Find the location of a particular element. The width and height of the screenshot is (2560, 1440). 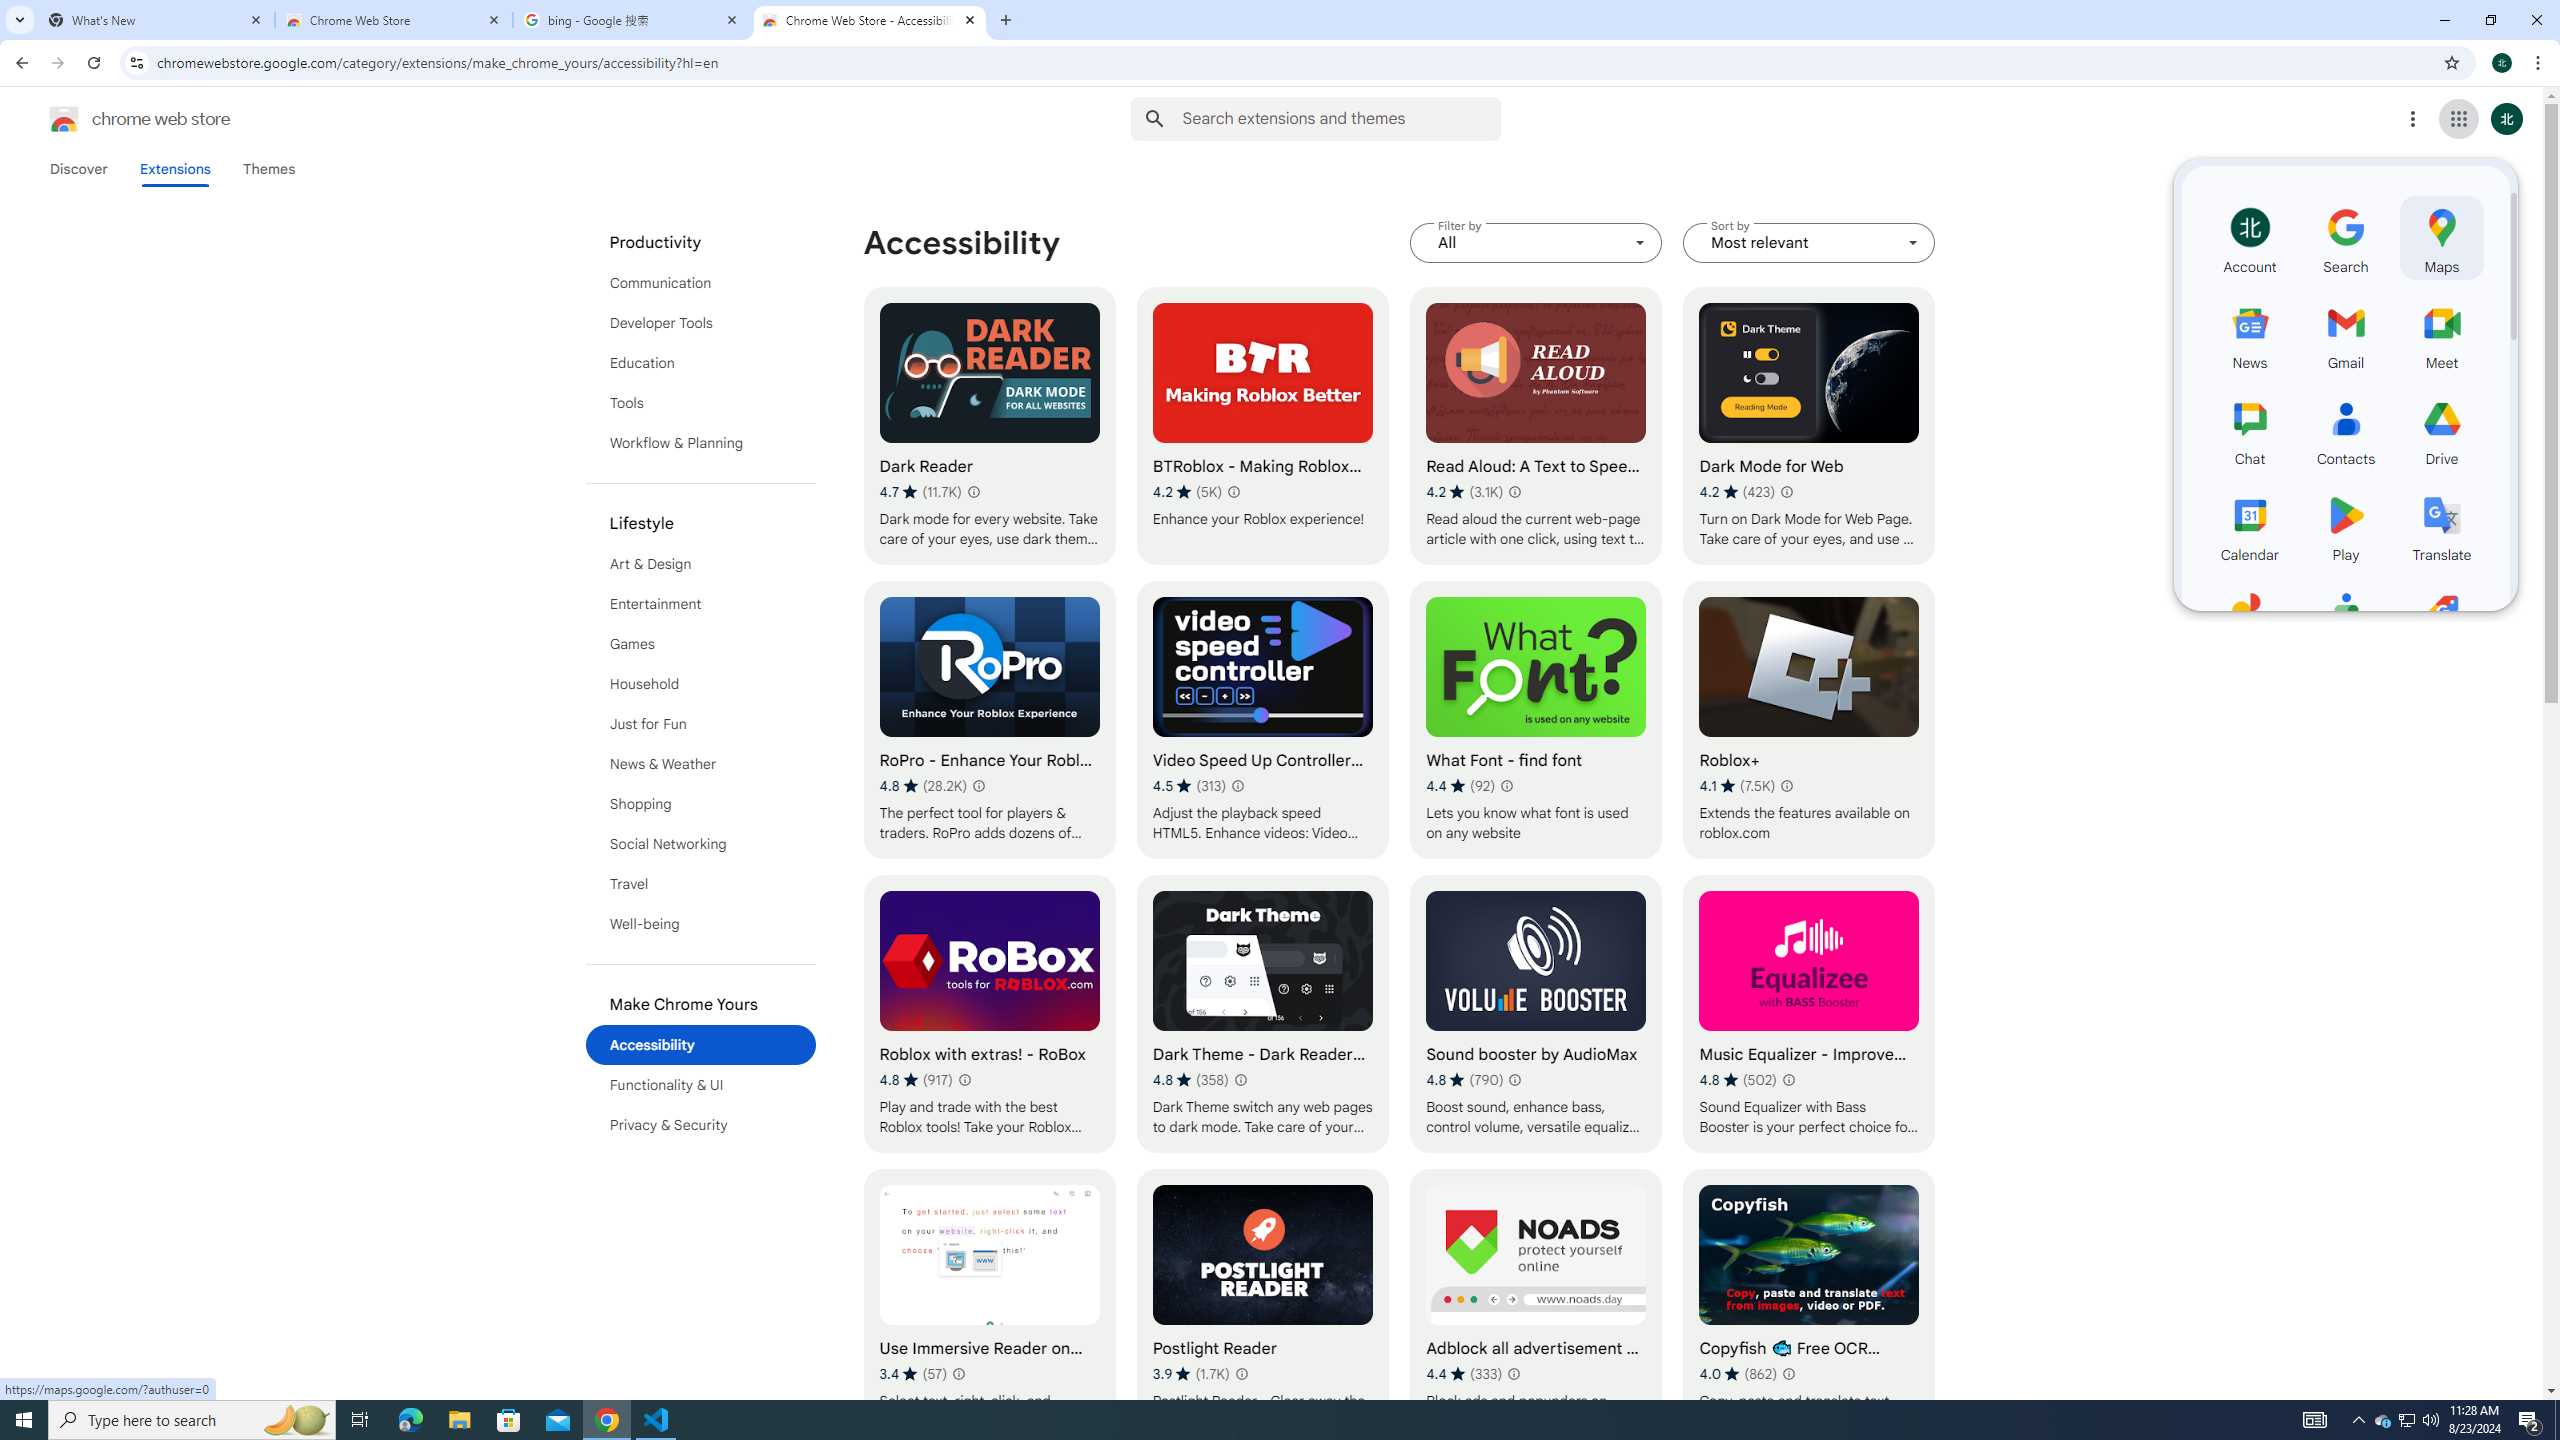

Games is located at coordinates (701, 643).